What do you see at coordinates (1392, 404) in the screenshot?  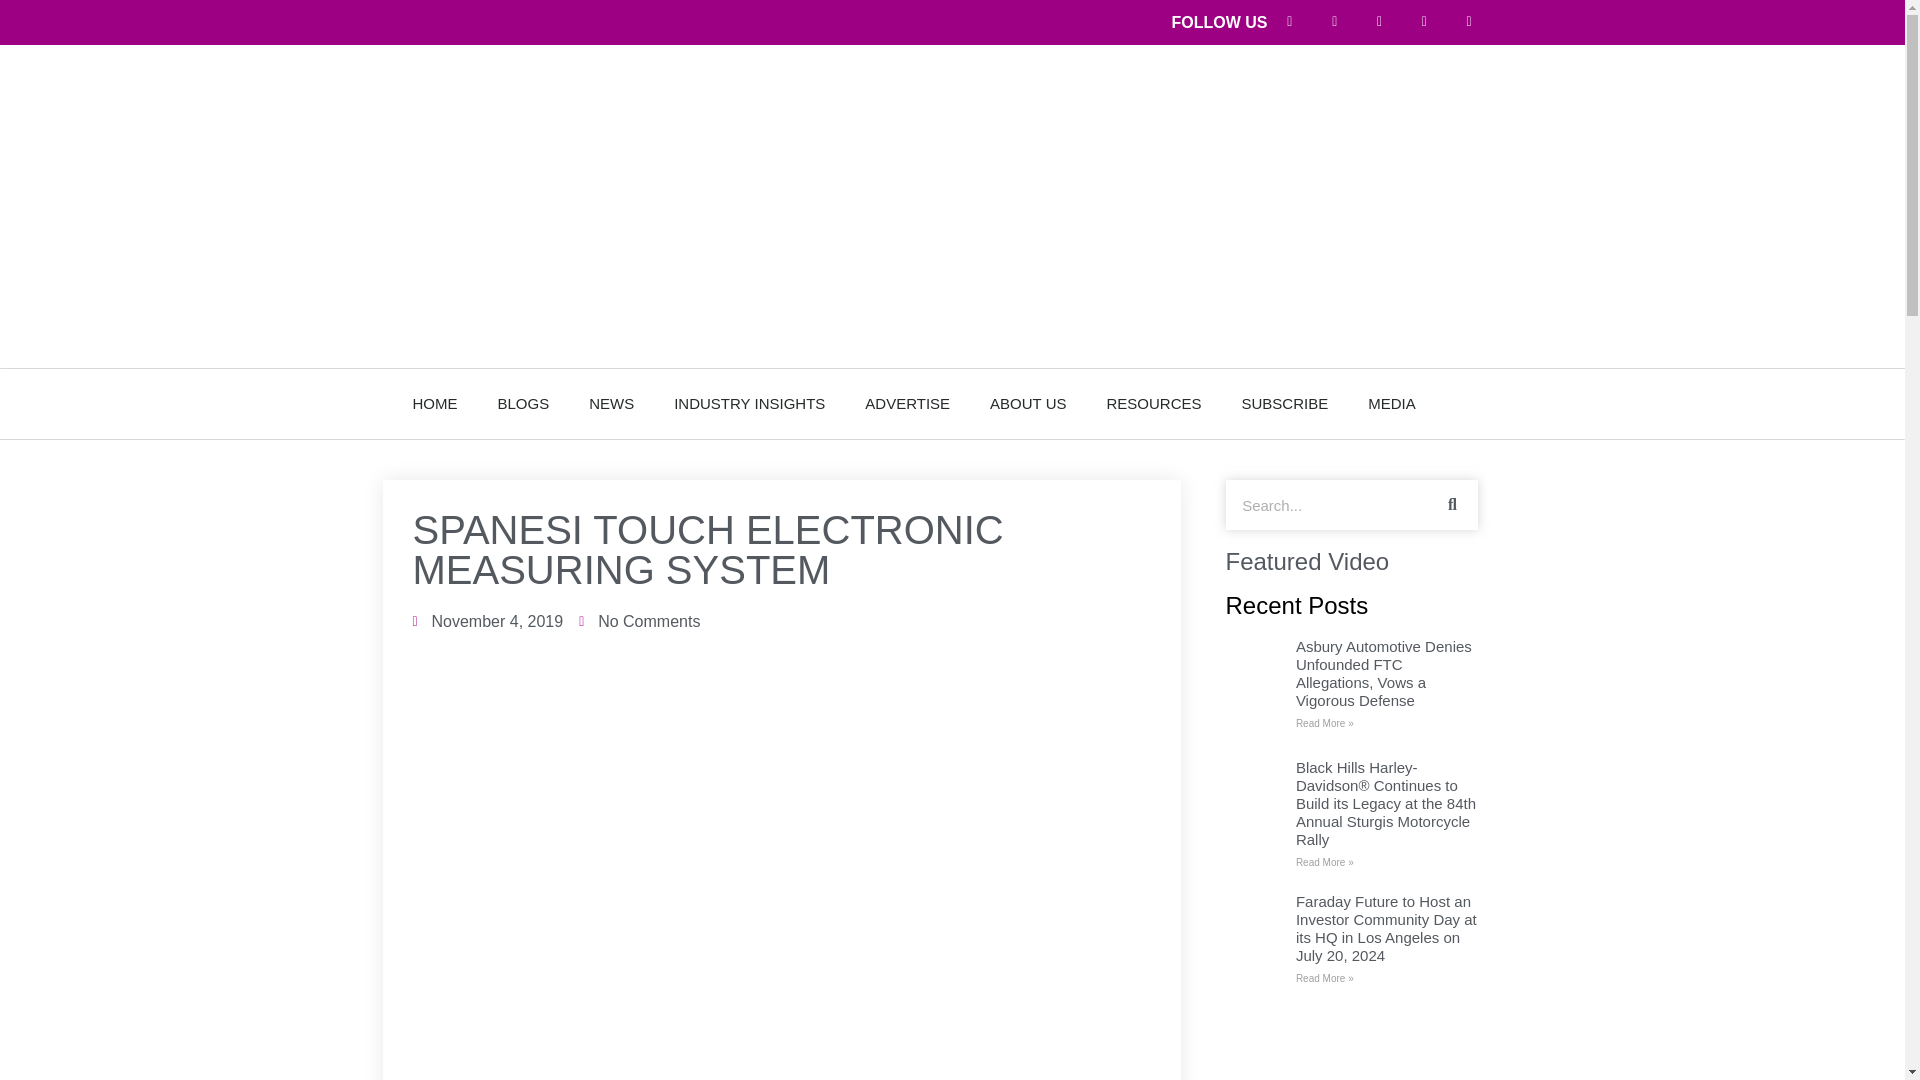 I see `MEDIA` at bounding box center [1392, 404].